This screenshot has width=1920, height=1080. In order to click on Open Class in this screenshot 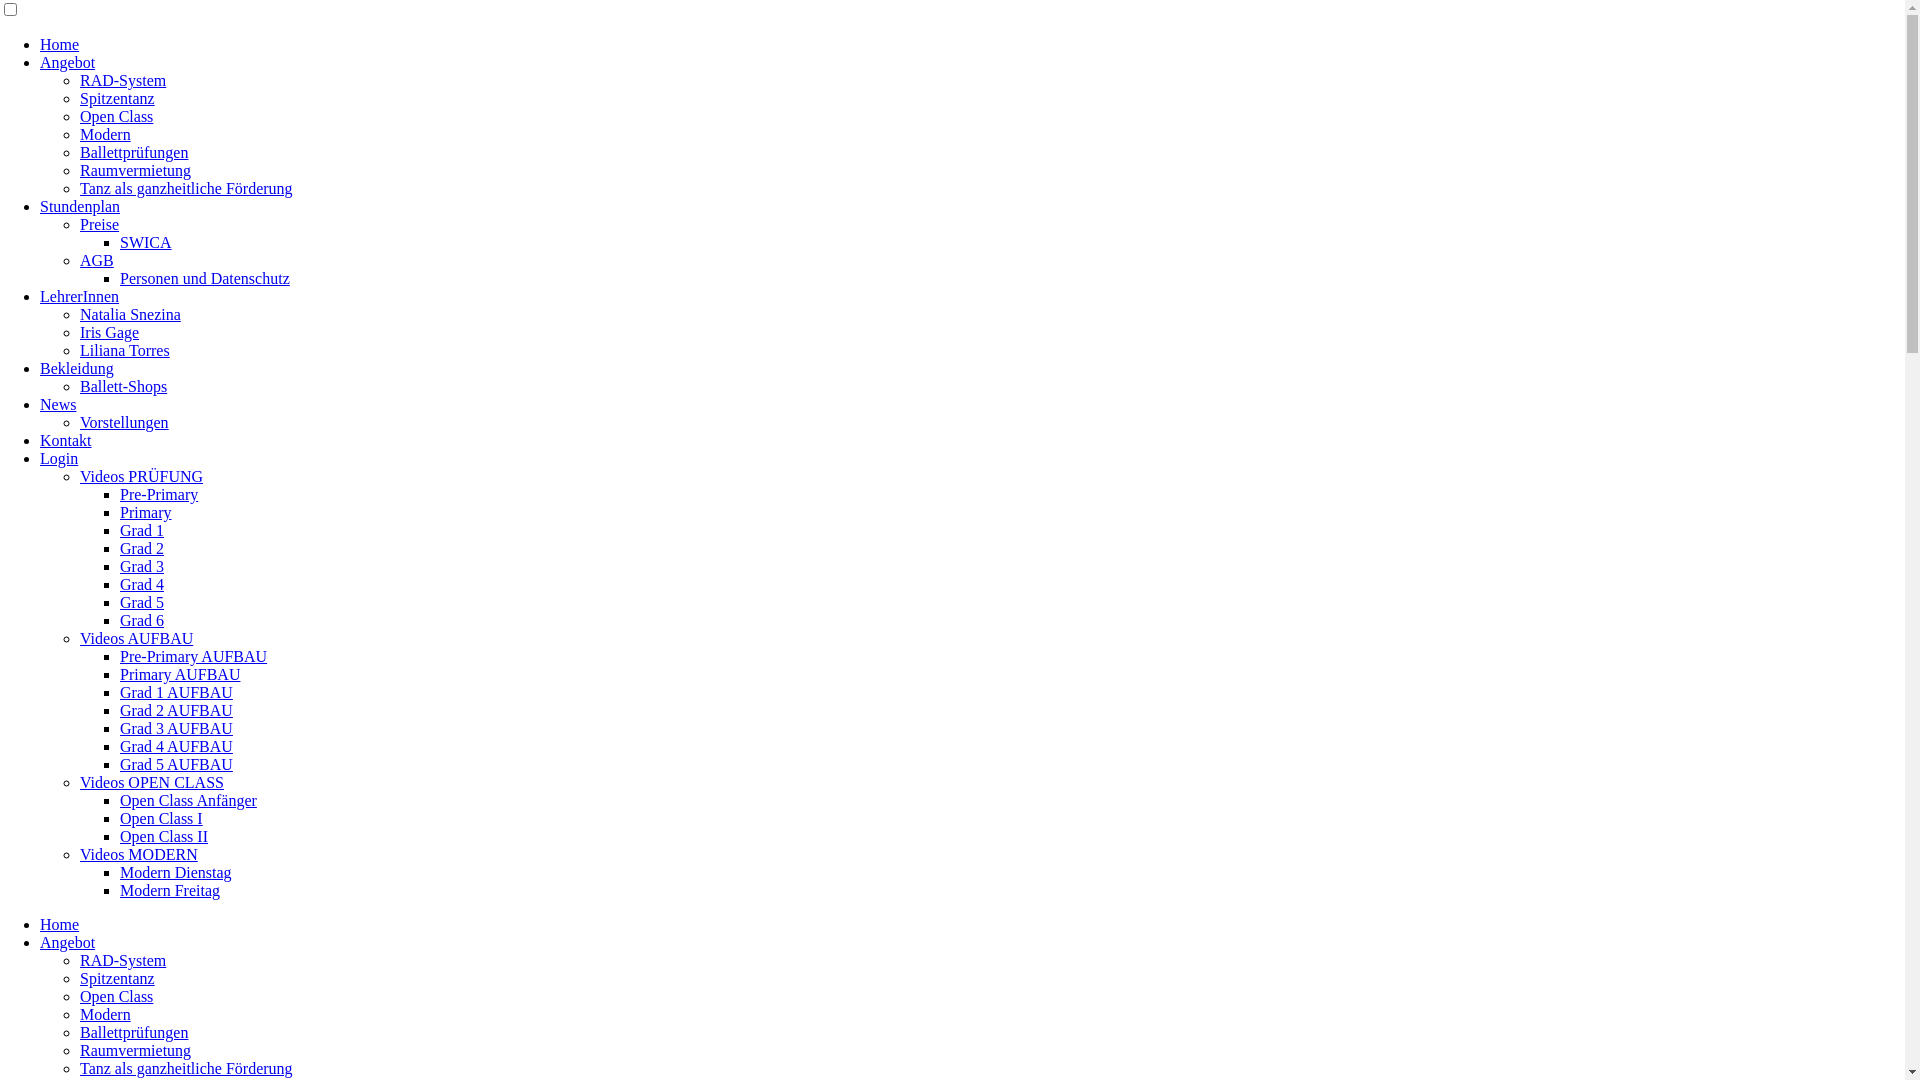, I will do `click(116, 996)`.